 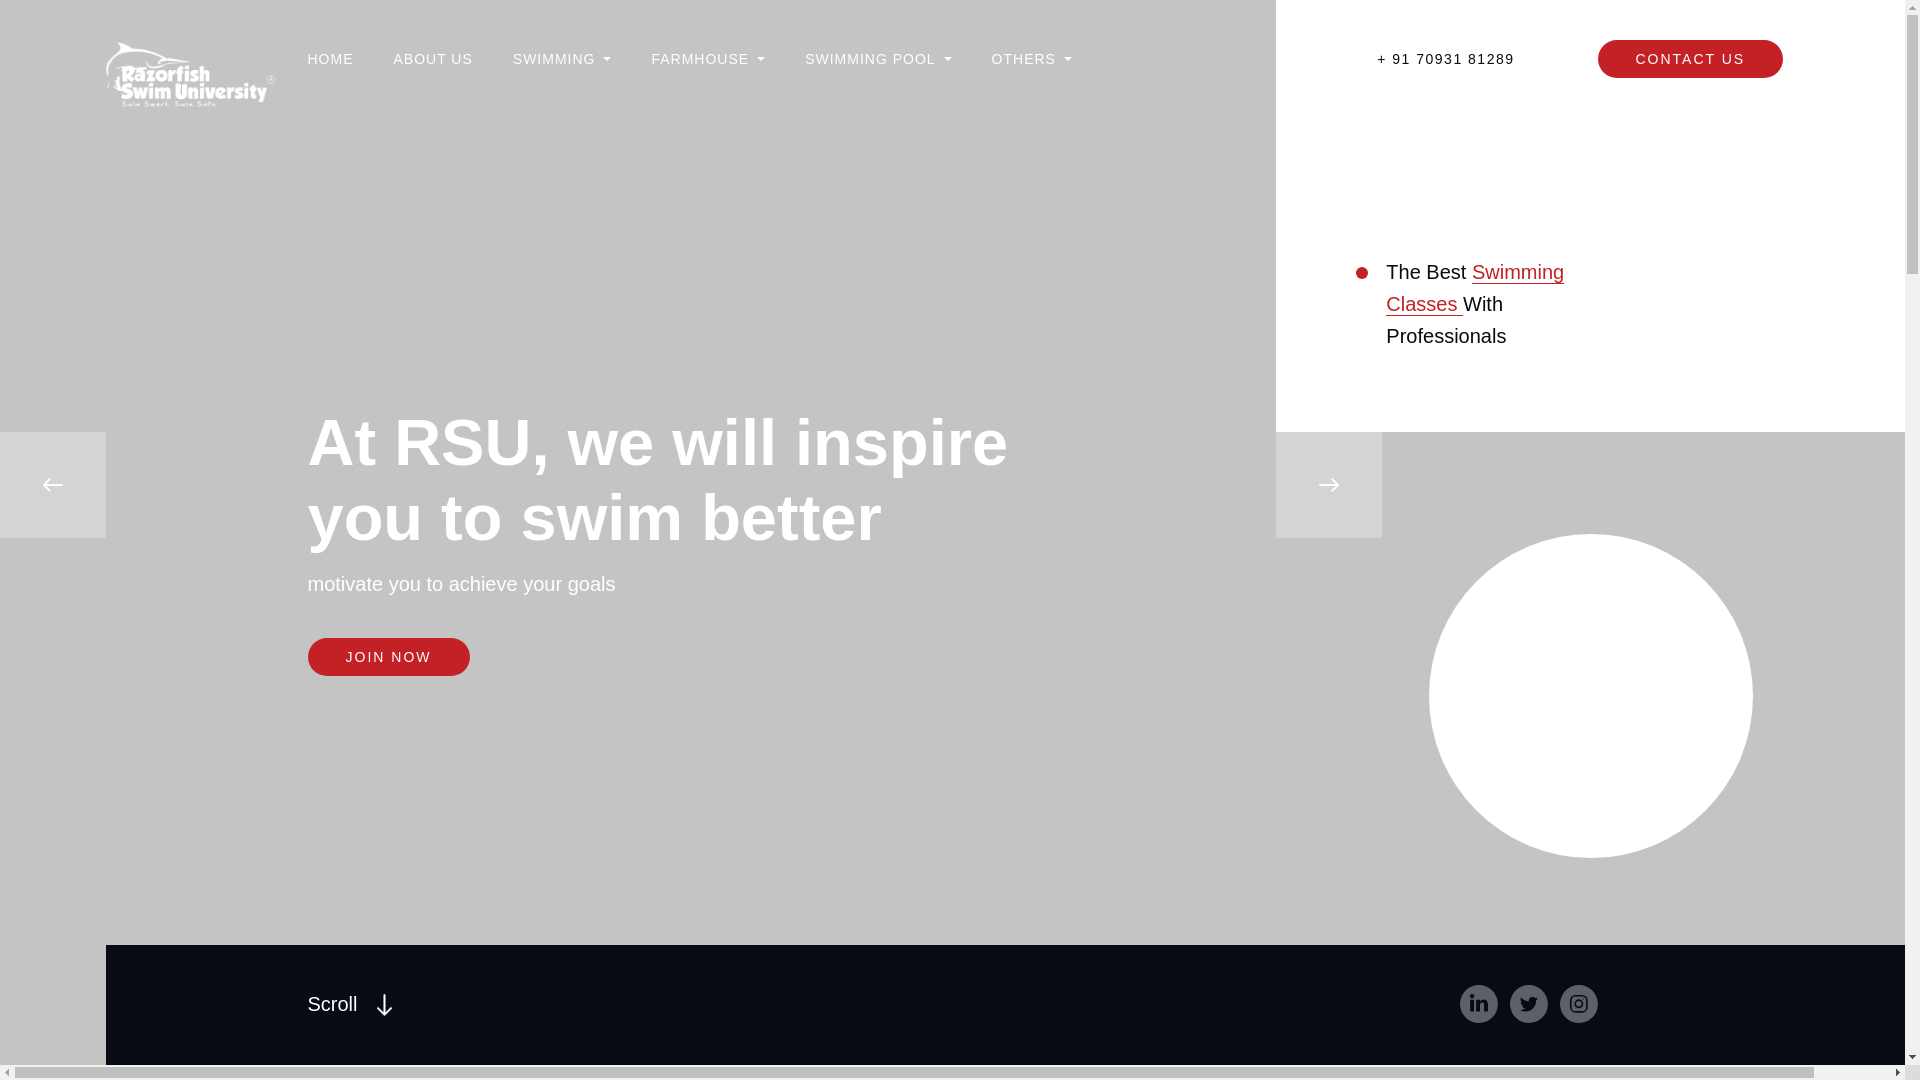 I want to click on Scroll, so click(x=330, y=58).